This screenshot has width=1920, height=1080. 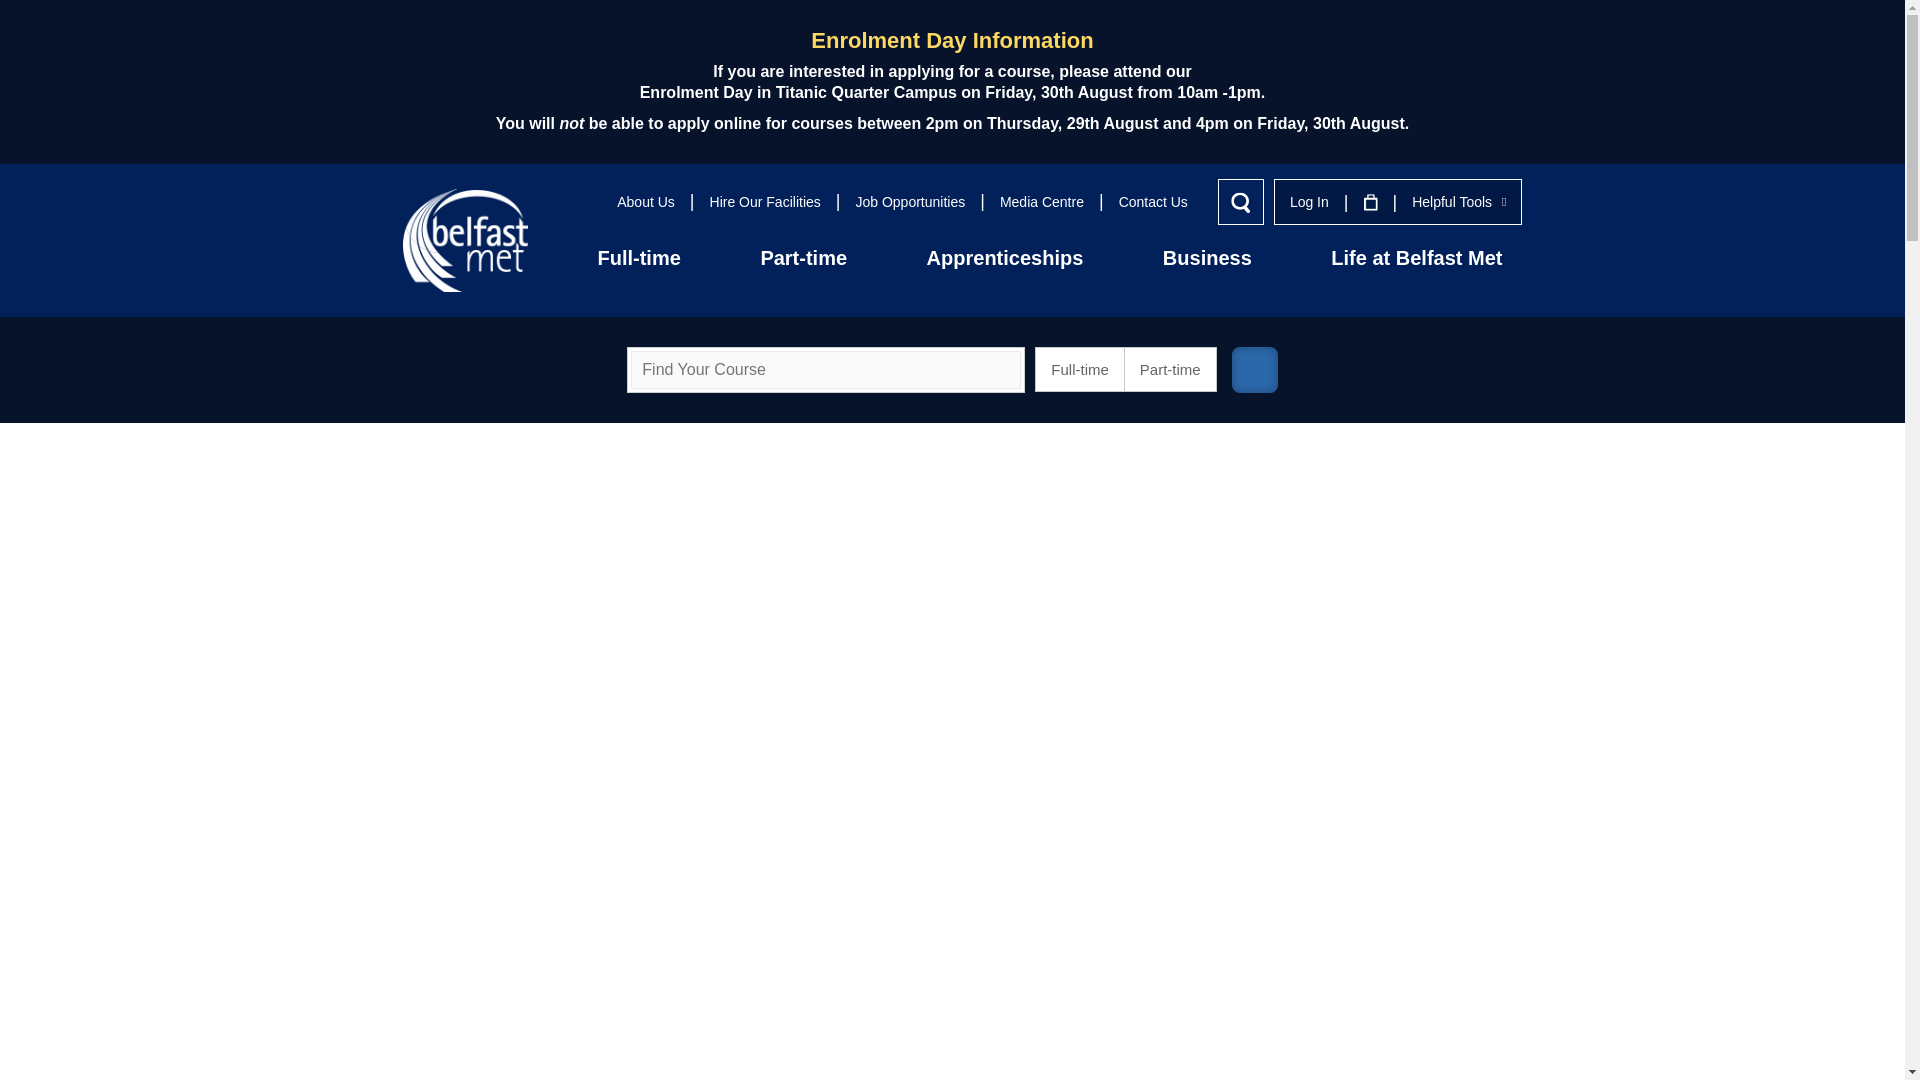 I want to click on Part-time, so click(x=803, y=257).